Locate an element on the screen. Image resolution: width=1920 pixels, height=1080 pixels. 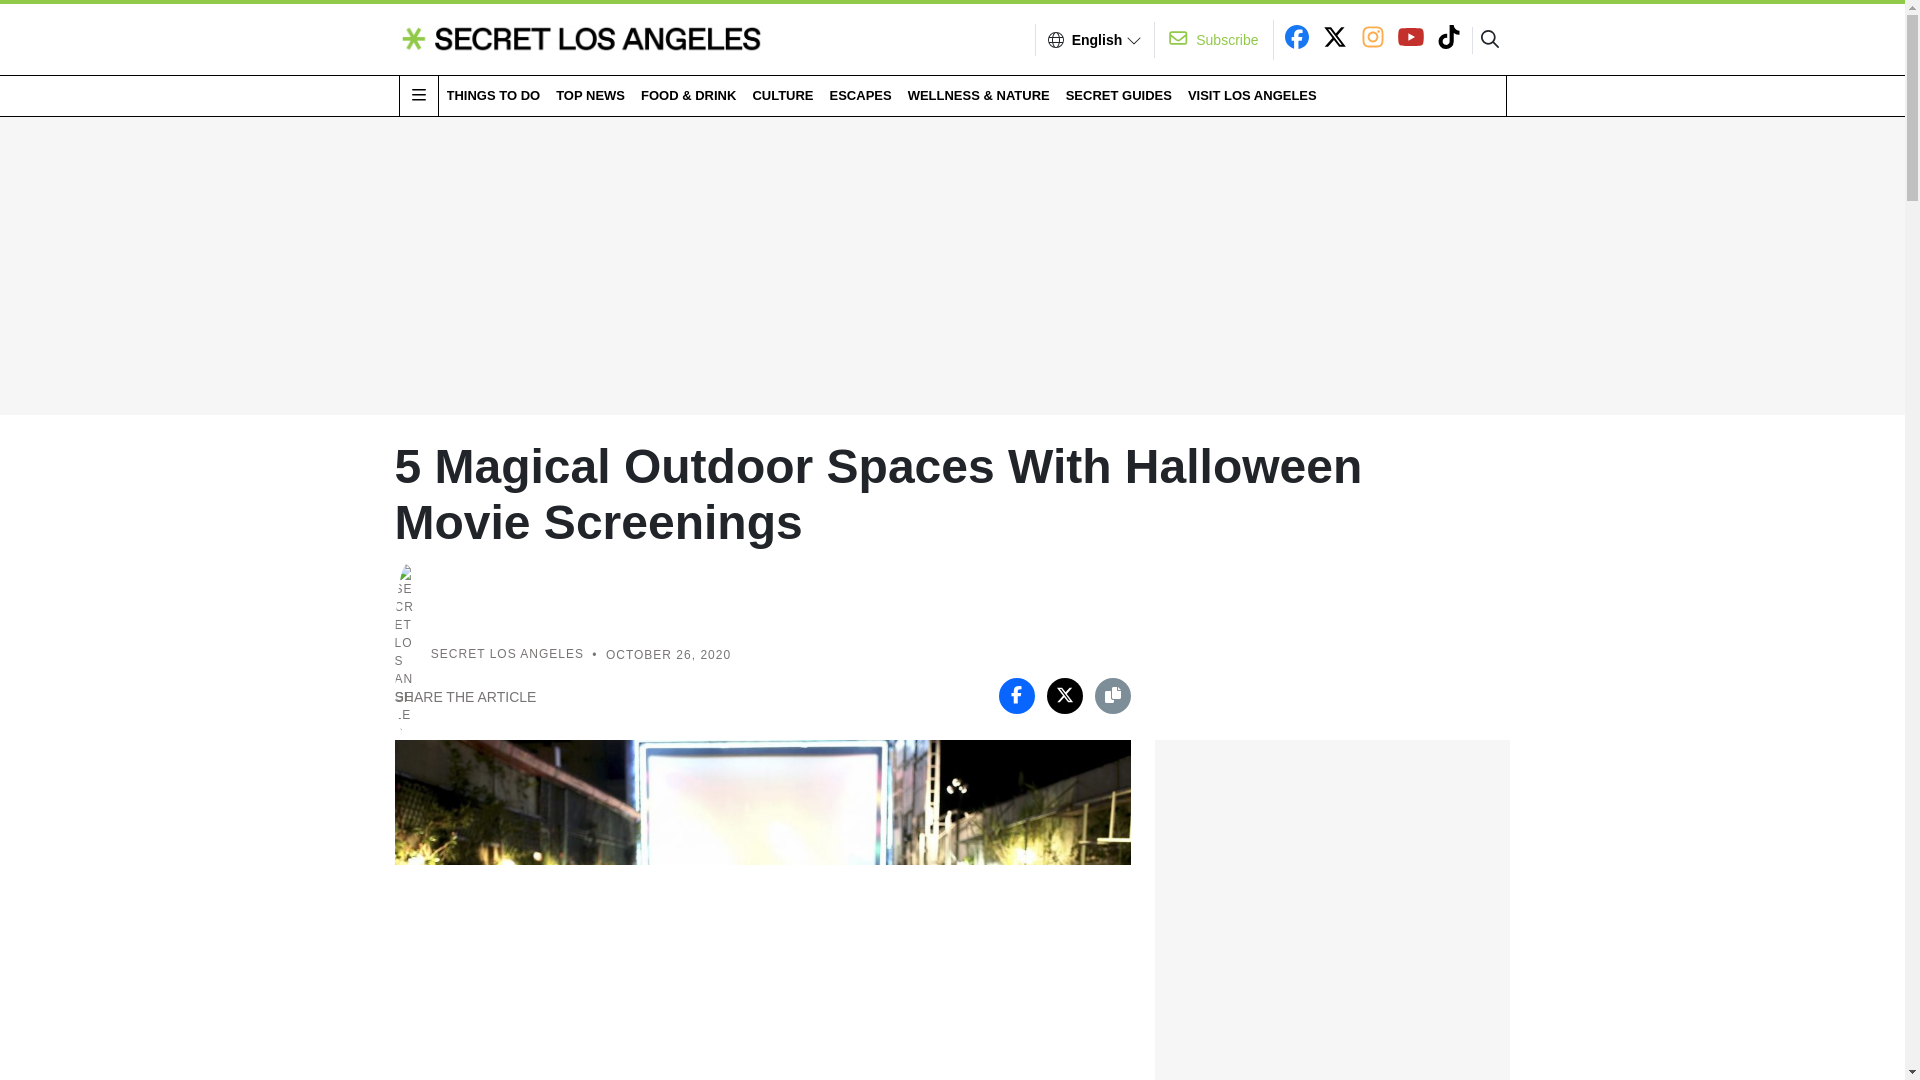
VISIT LOS ANGELES is located at coordinates (1252, 95).